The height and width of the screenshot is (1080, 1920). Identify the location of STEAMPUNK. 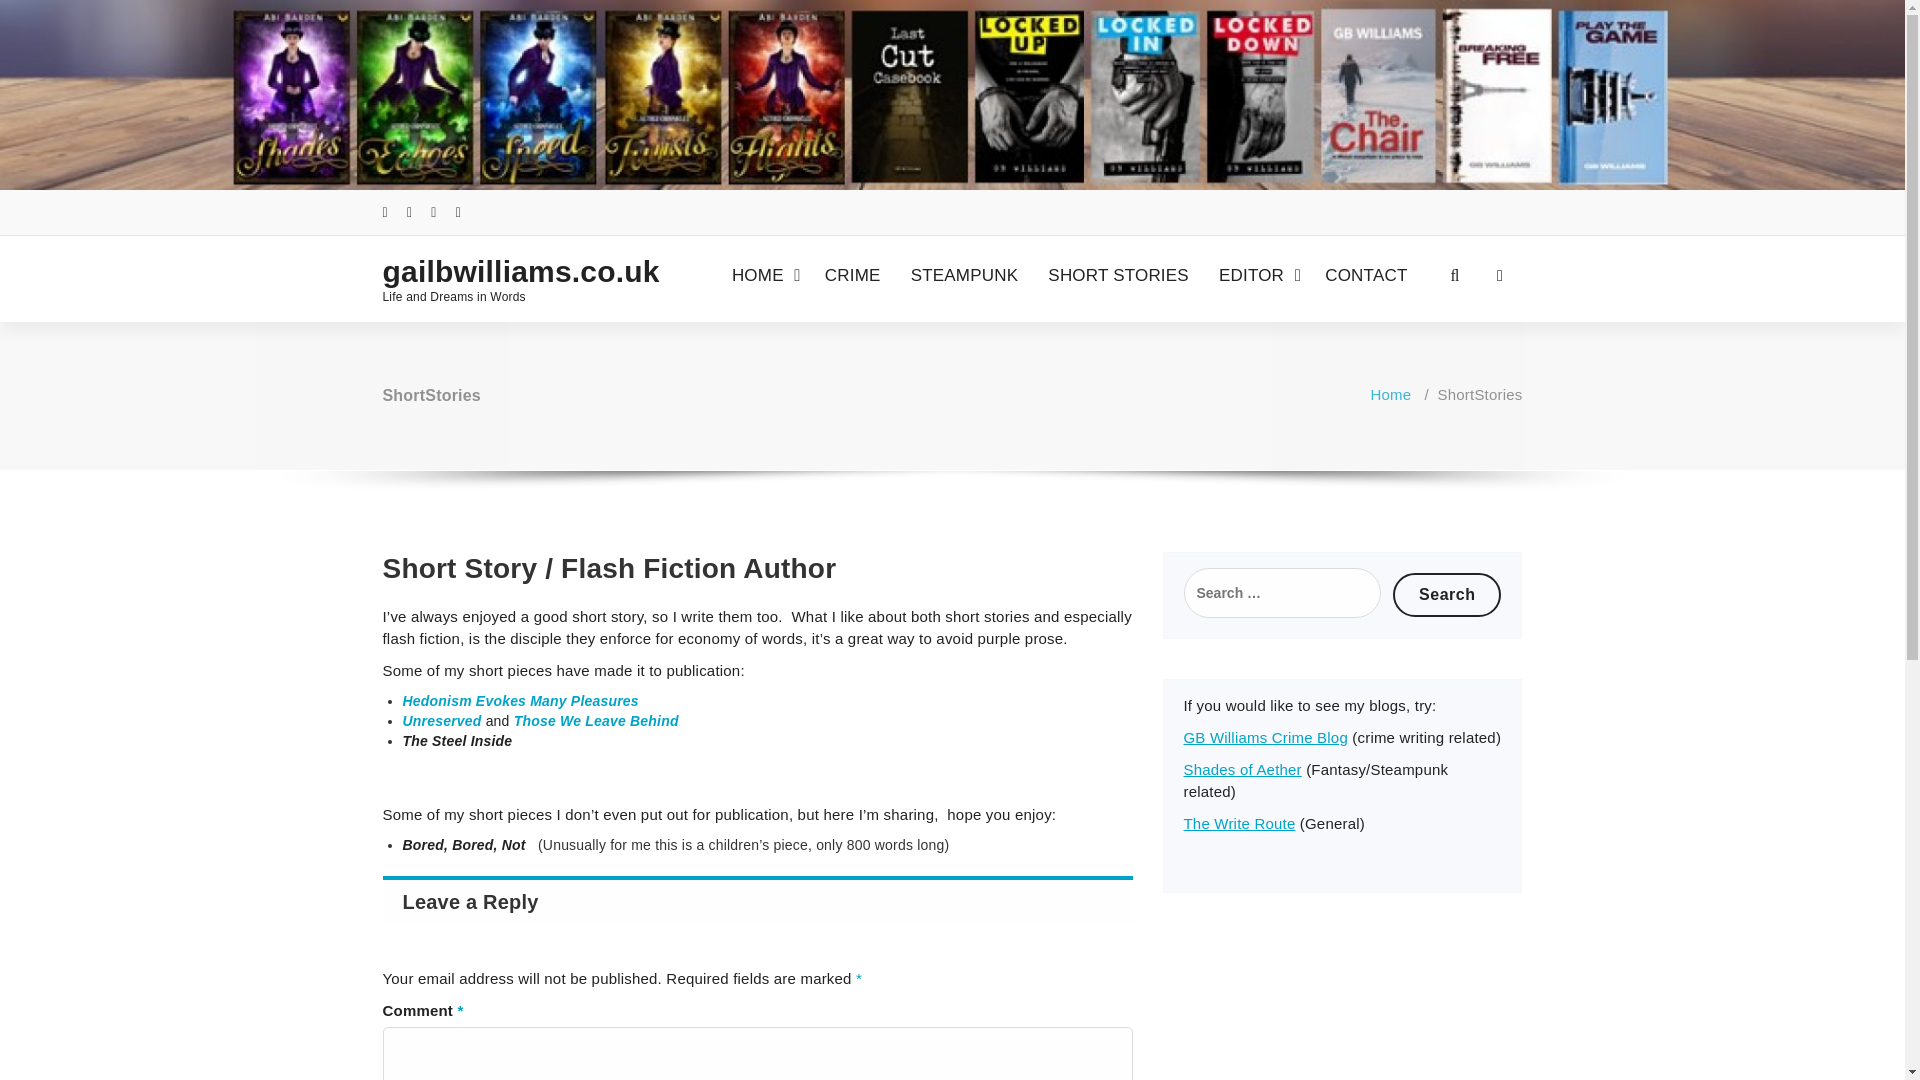
(964, 276).